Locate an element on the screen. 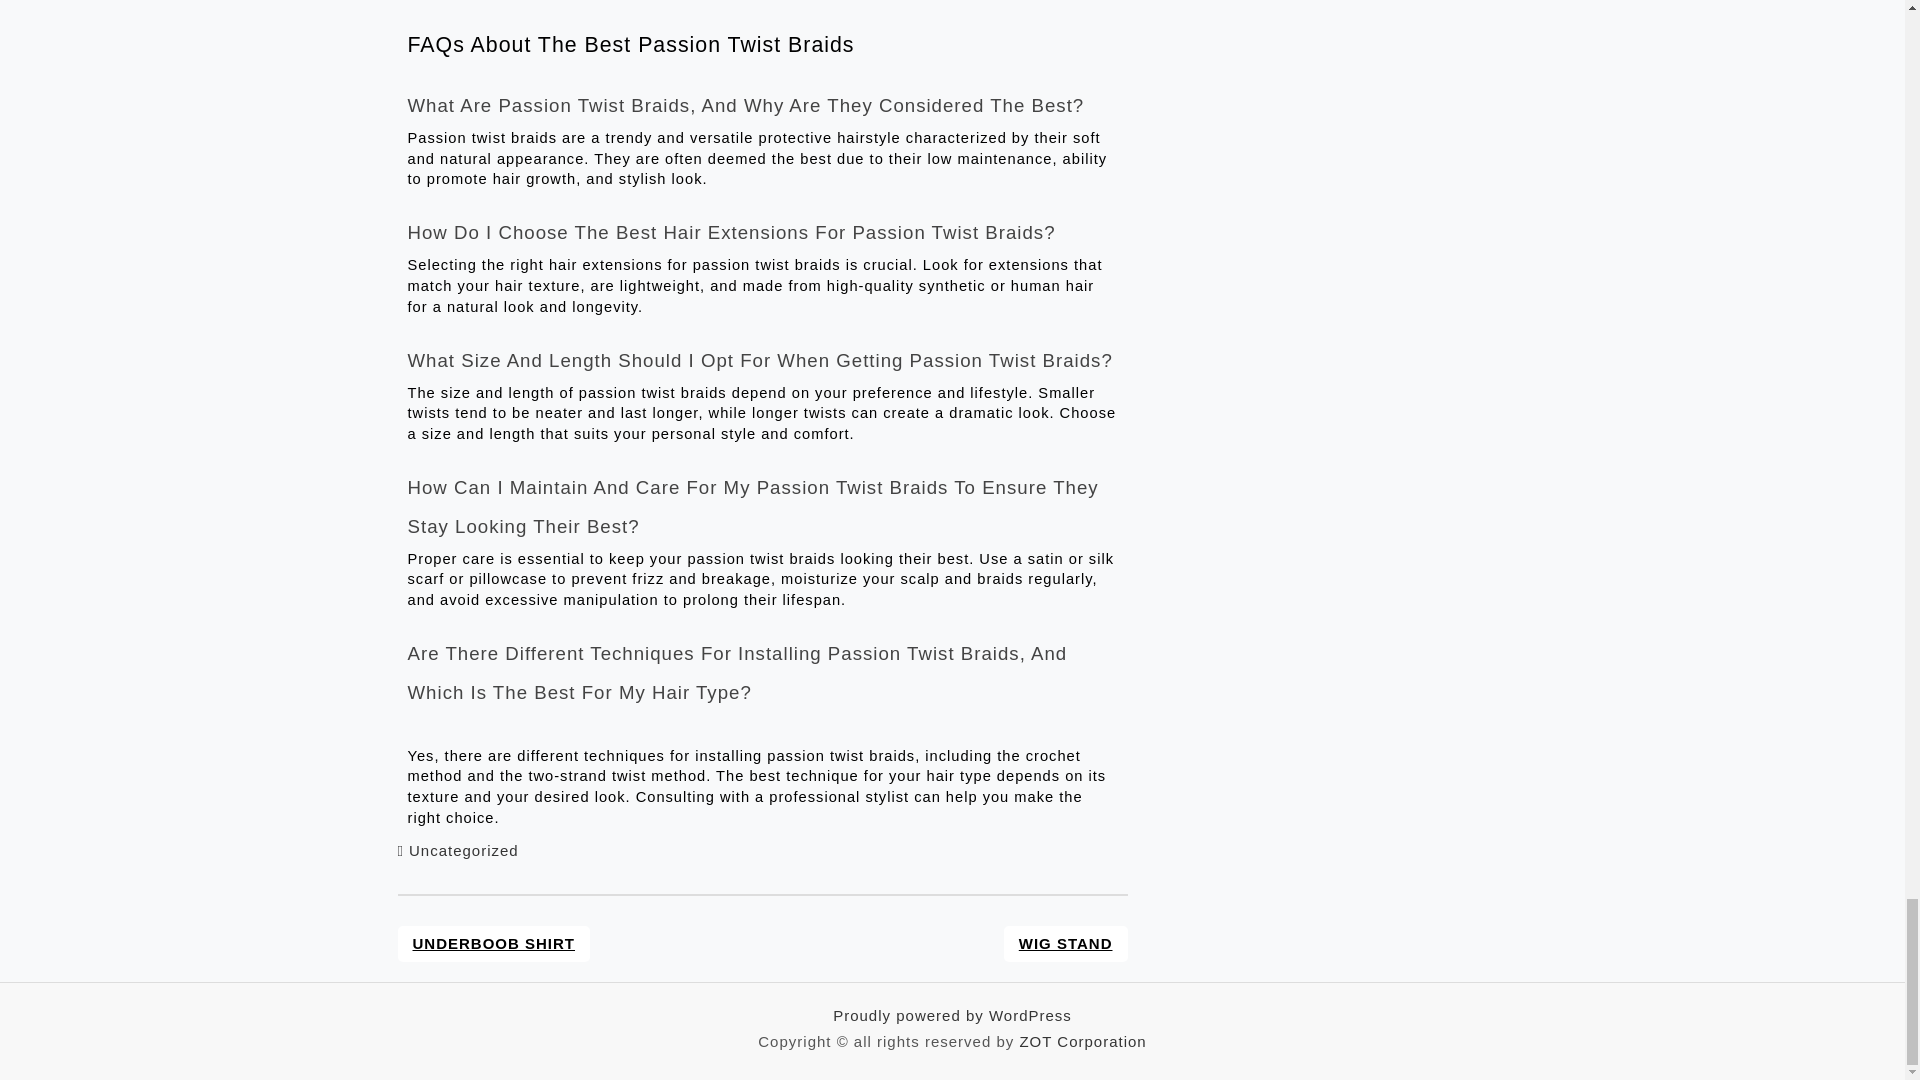 The height and width of the screenshot is (1080, 1920). ZOT Corporation is located at coordinates (1082, 1040).